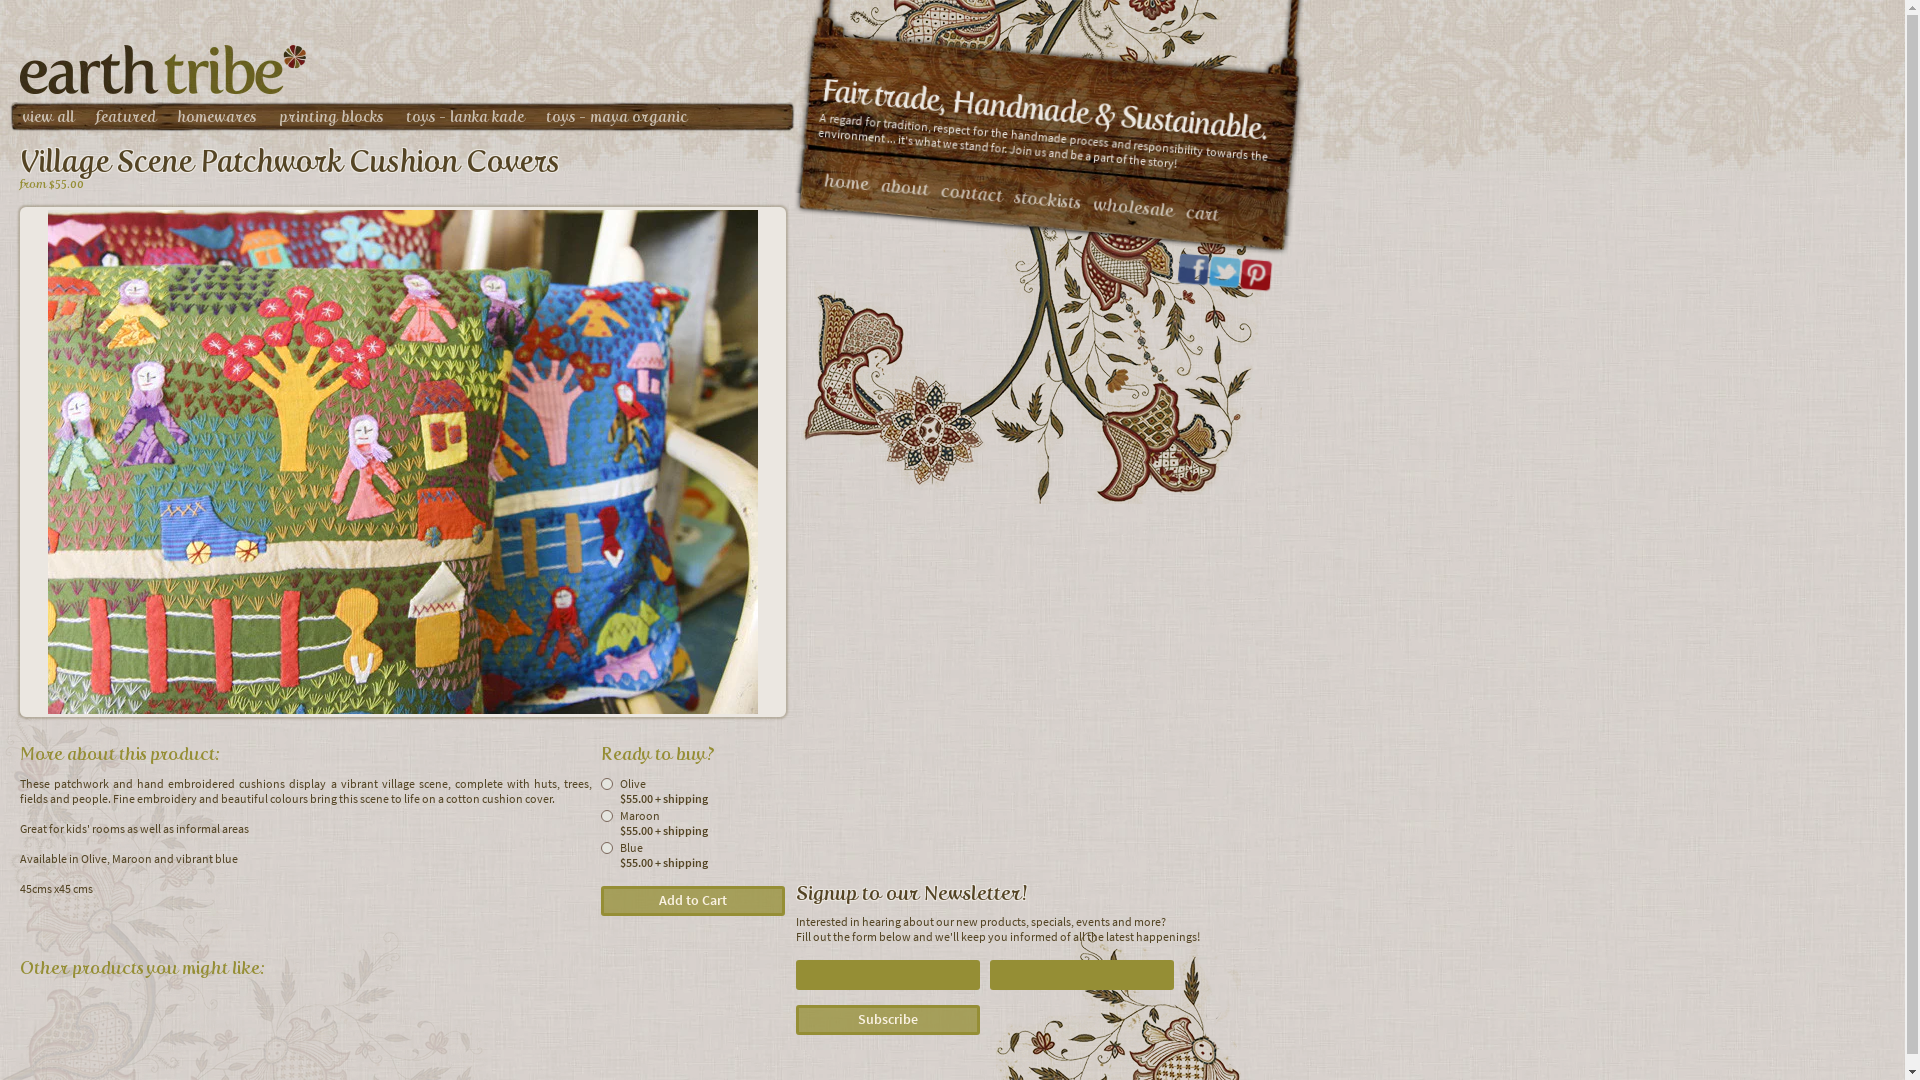 The width and height of the screenshot is (1920, 1080). What do you see at coordinates (888, 975) in the screenshot?
I see `Name` at bounding box center [888, 975].